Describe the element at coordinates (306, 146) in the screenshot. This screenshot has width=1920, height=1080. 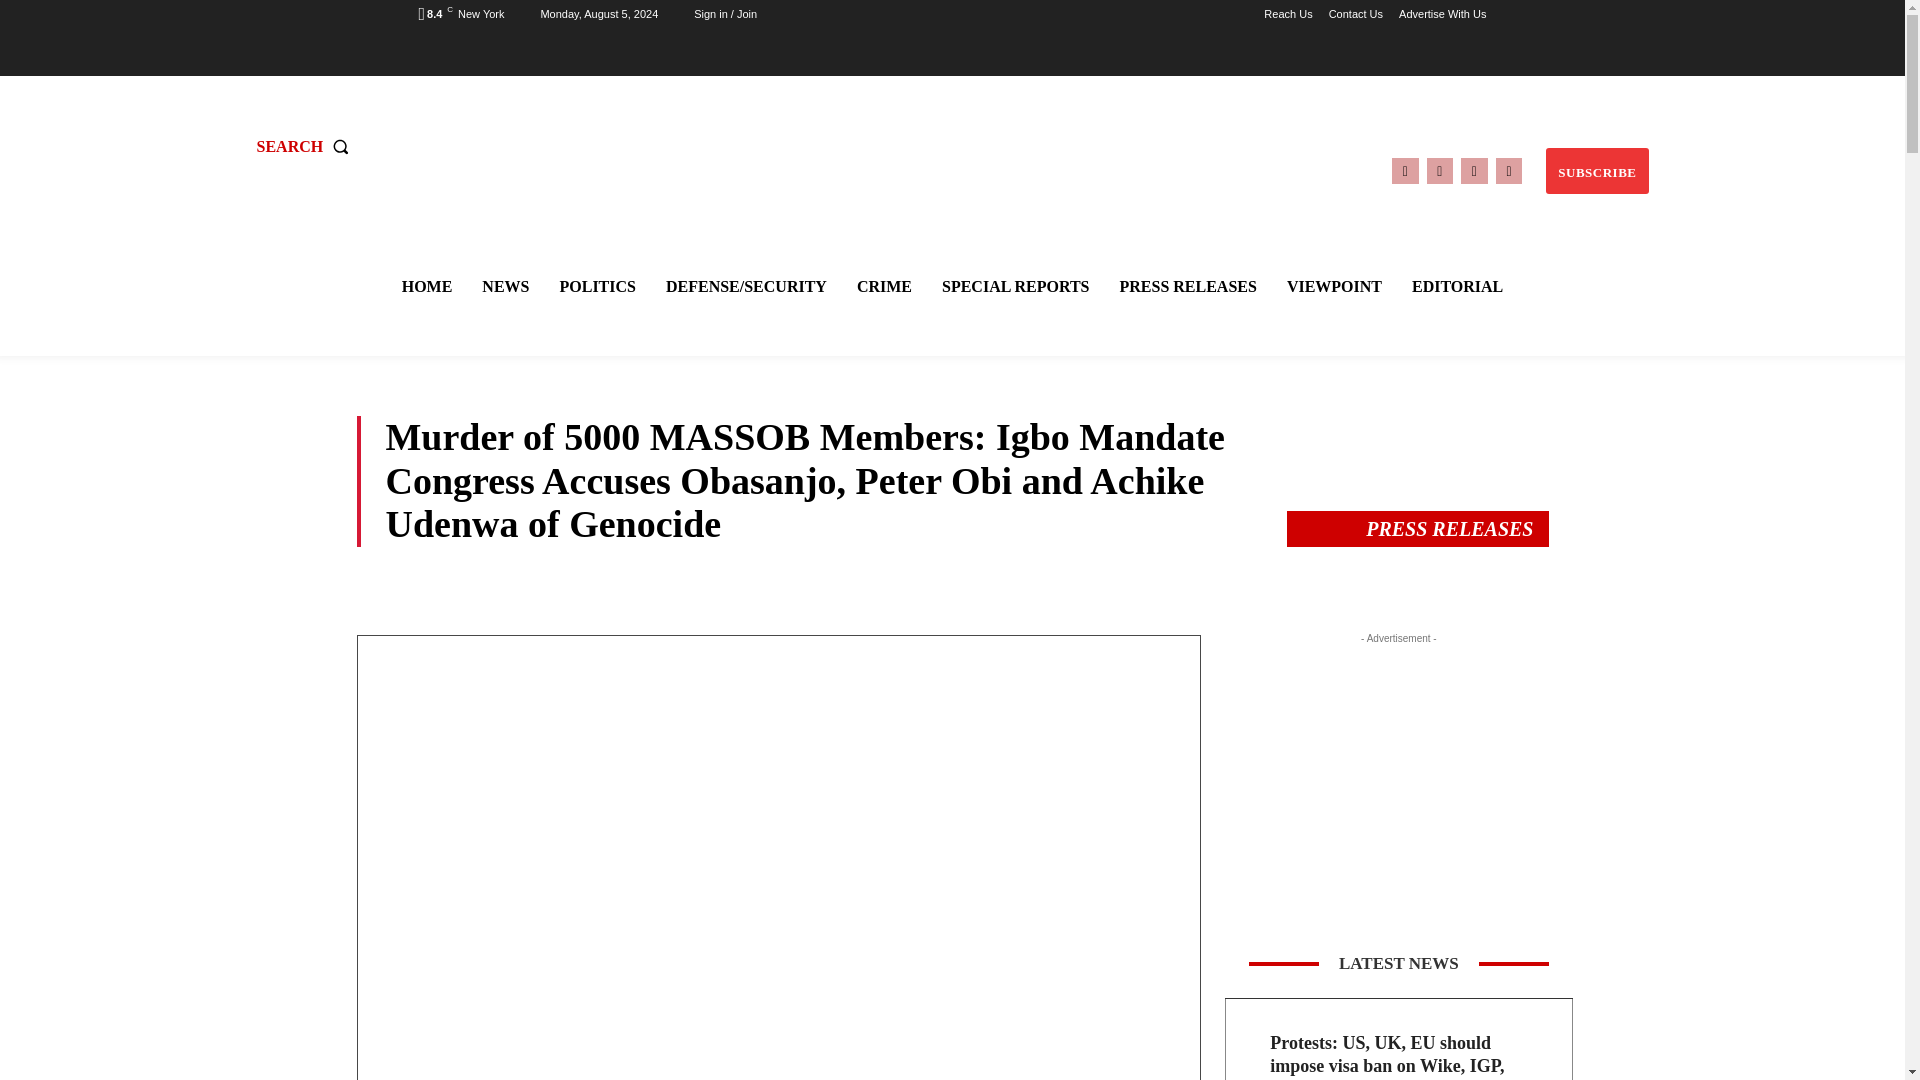
I see `SEARCH` at that location.